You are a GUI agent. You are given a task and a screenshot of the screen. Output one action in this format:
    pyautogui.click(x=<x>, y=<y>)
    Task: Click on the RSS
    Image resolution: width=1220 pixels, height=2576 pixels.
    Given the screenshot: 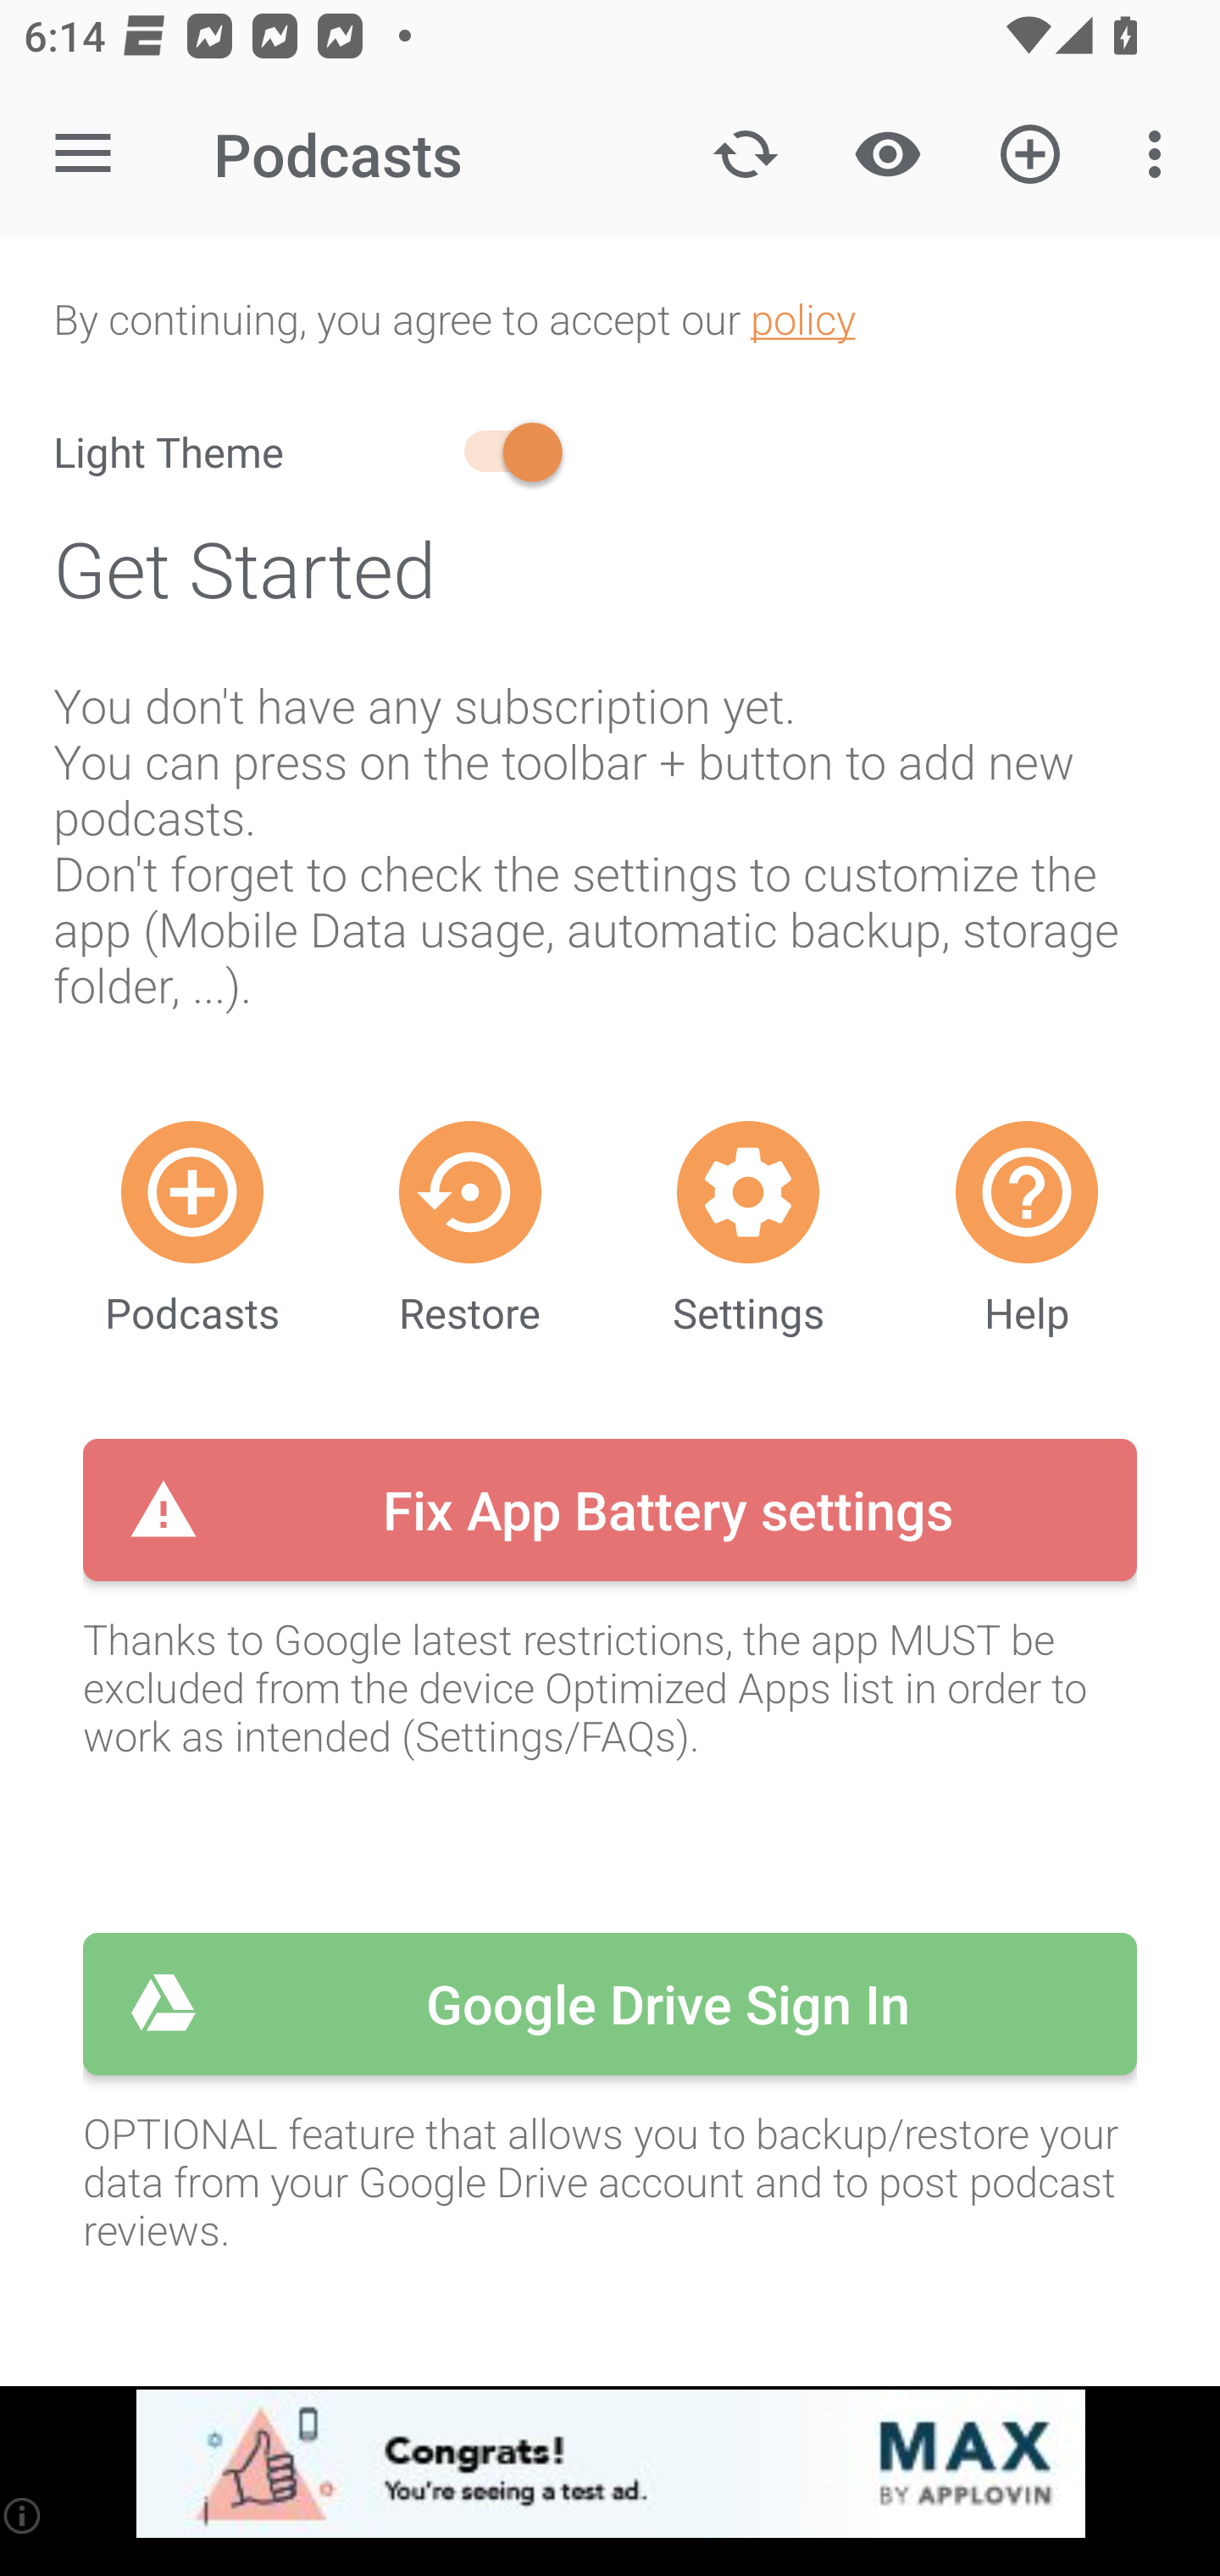 What is the action you would take?
    pyautogui.click(x=1027, y=1191)
    